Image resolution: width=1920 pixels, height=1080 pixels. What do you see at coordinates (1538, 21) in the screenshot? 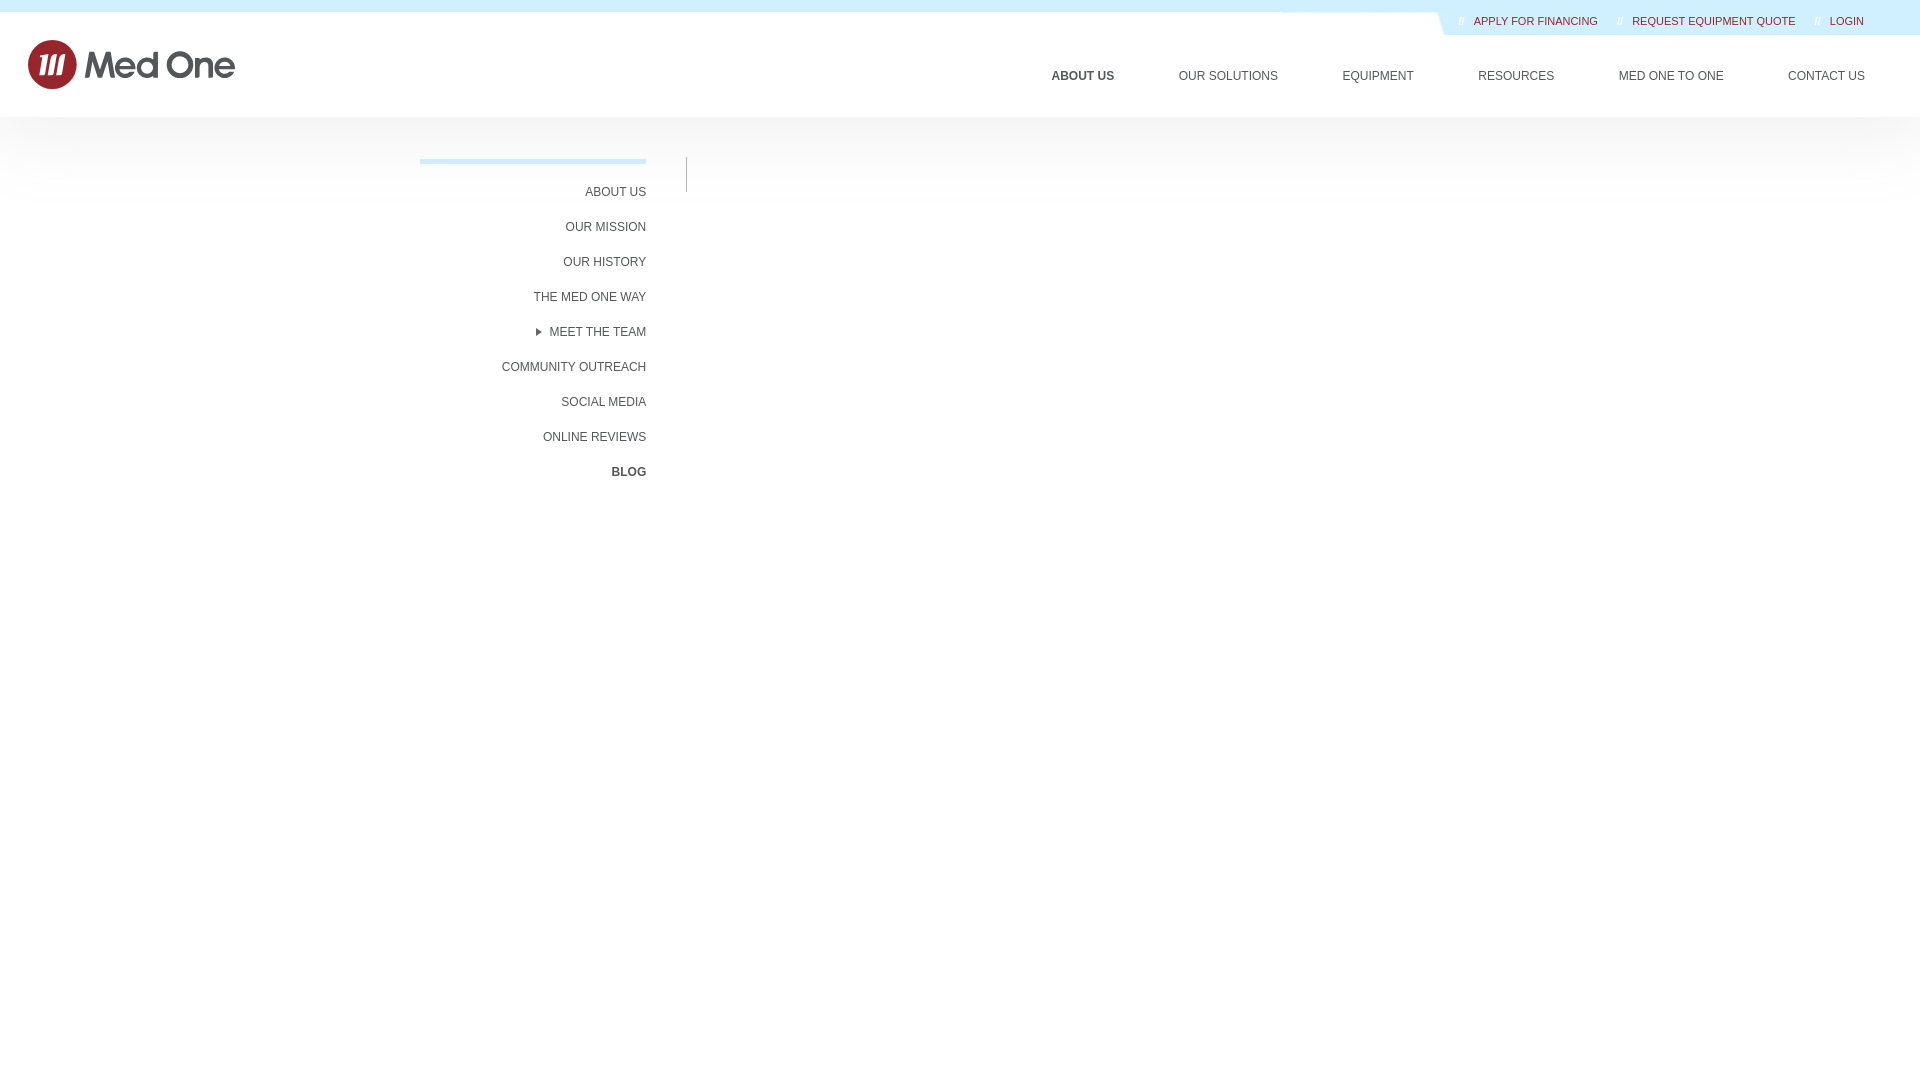
I see `APPLY FOR FINANCING` at bounding box center [1538, 21].